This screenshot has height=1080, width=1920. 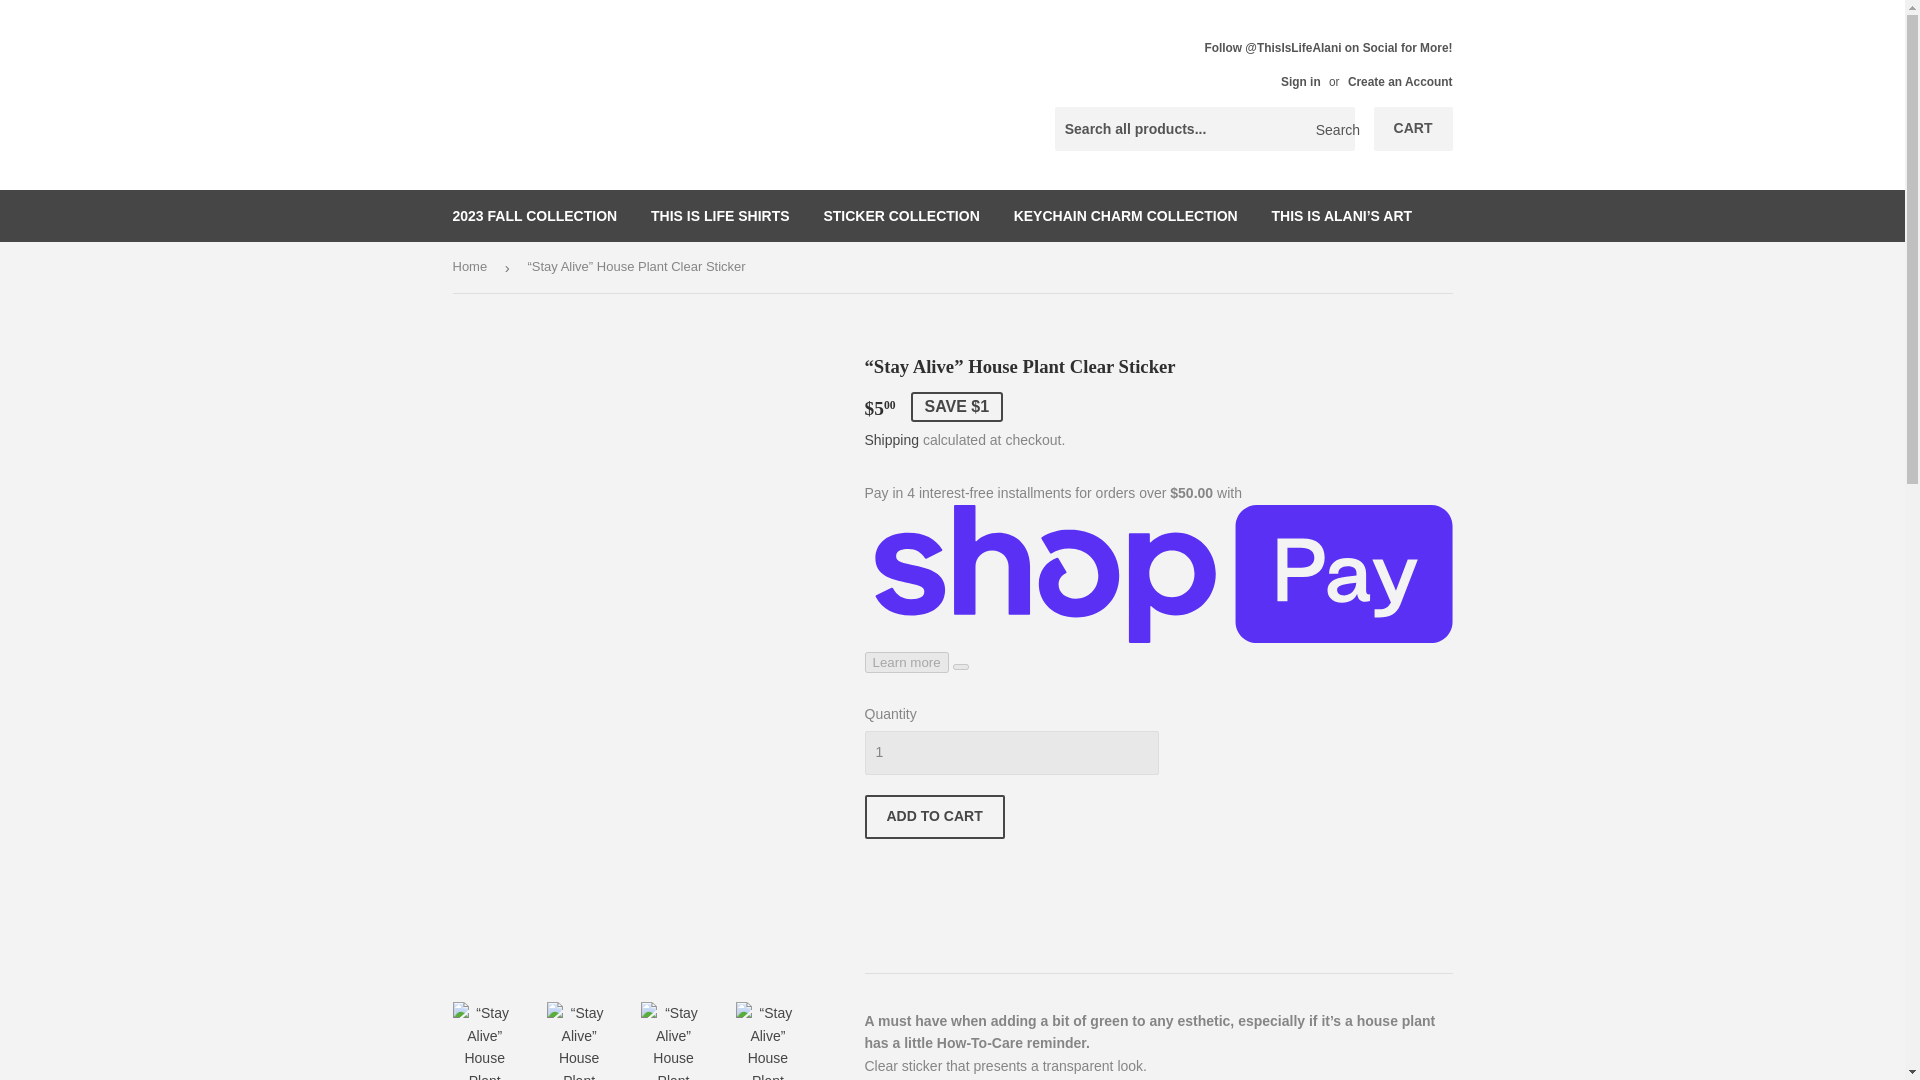 I want to click on KEYCHAIN CHARM COLLECTION, so click(x=1126, y=216).